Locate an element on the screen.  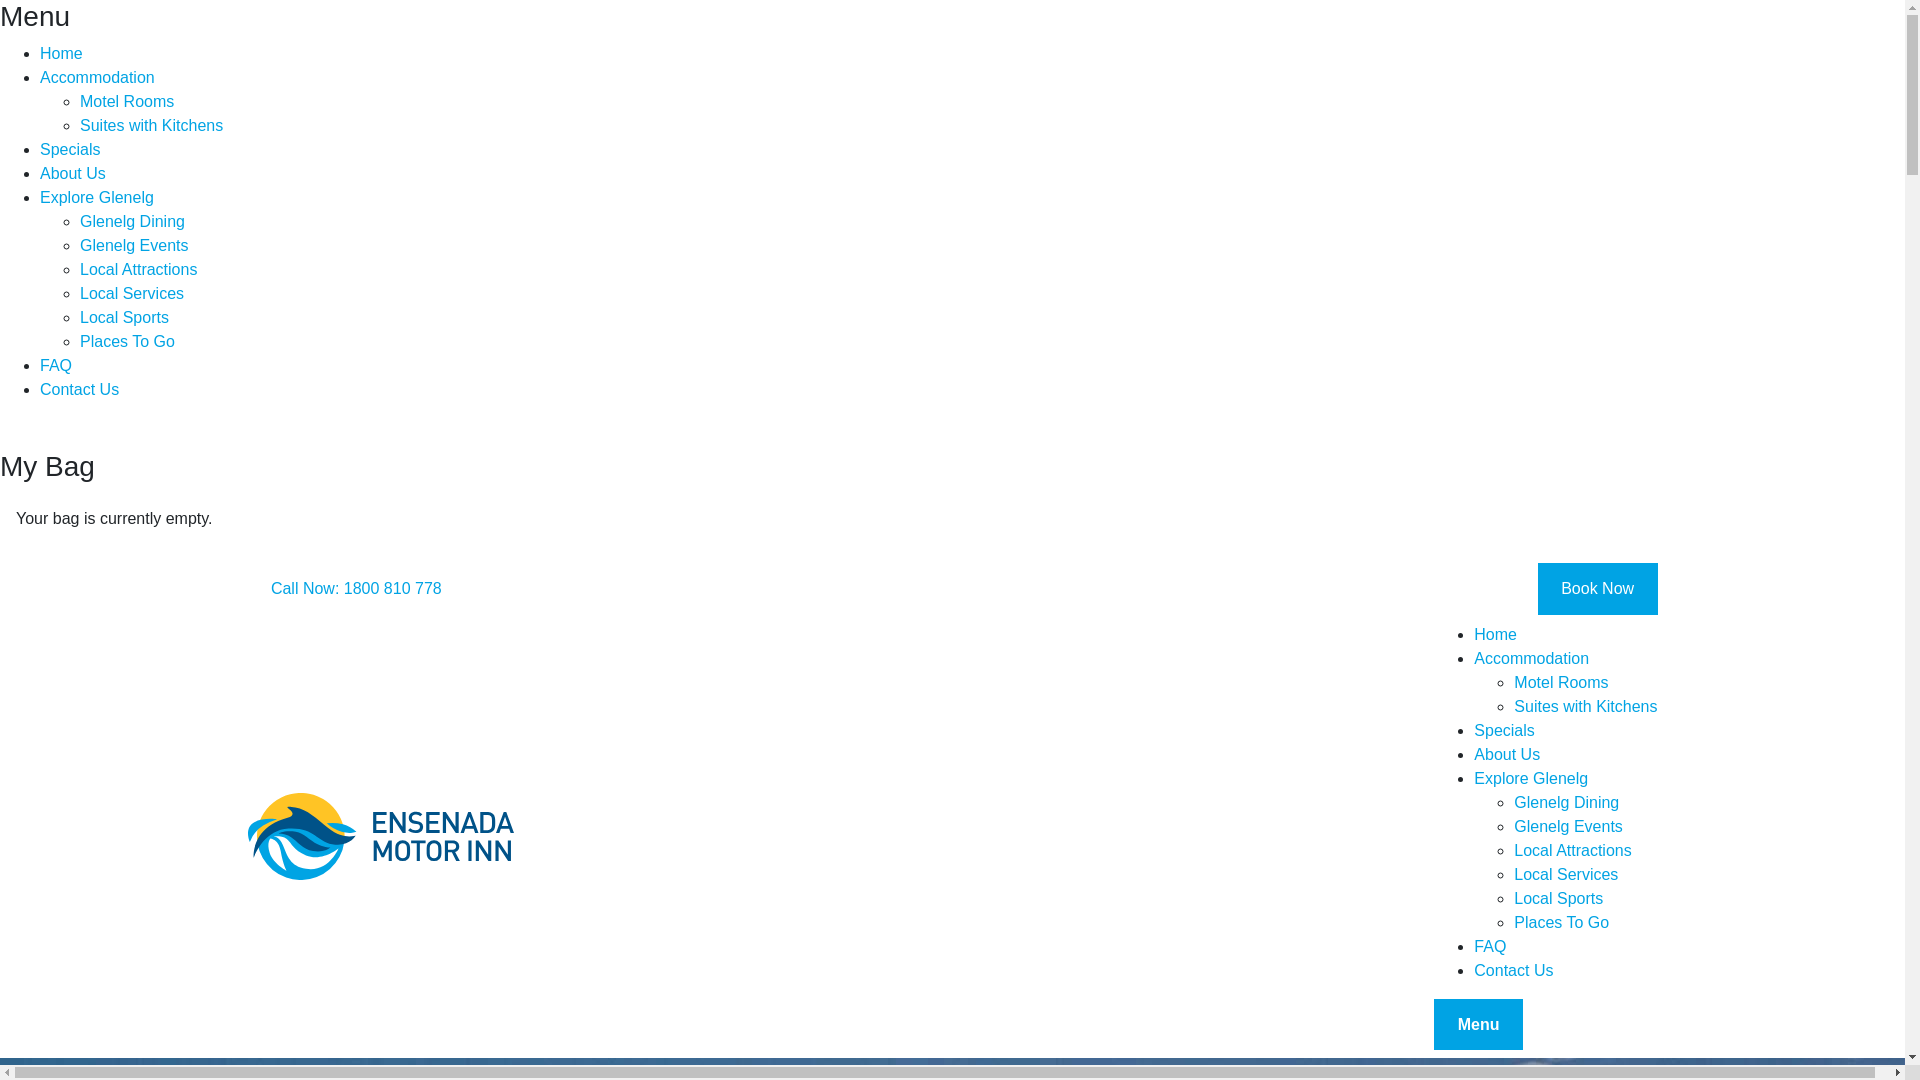
Specials is located at coordinates (1566, 731).